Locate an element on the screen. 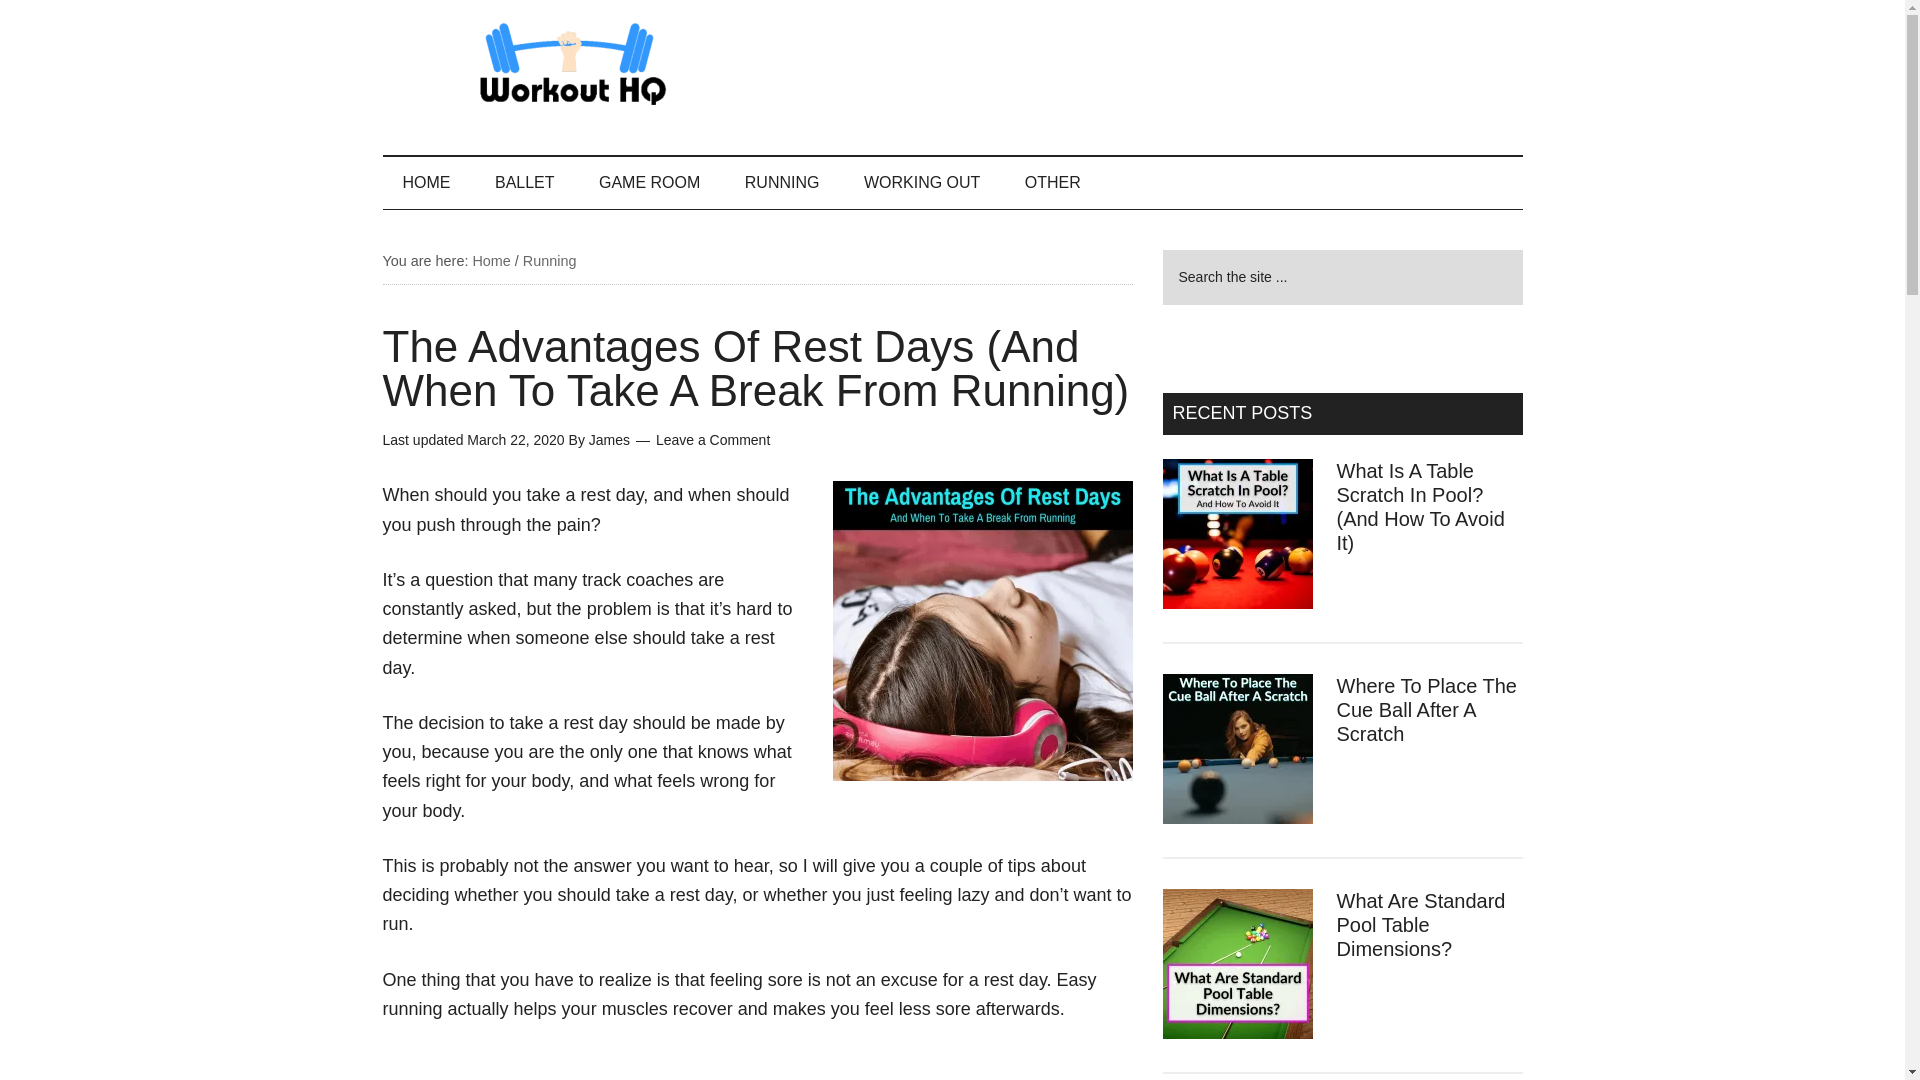 This screenshot has height=1080, width=1920. James is located at coordinates (609, 440).